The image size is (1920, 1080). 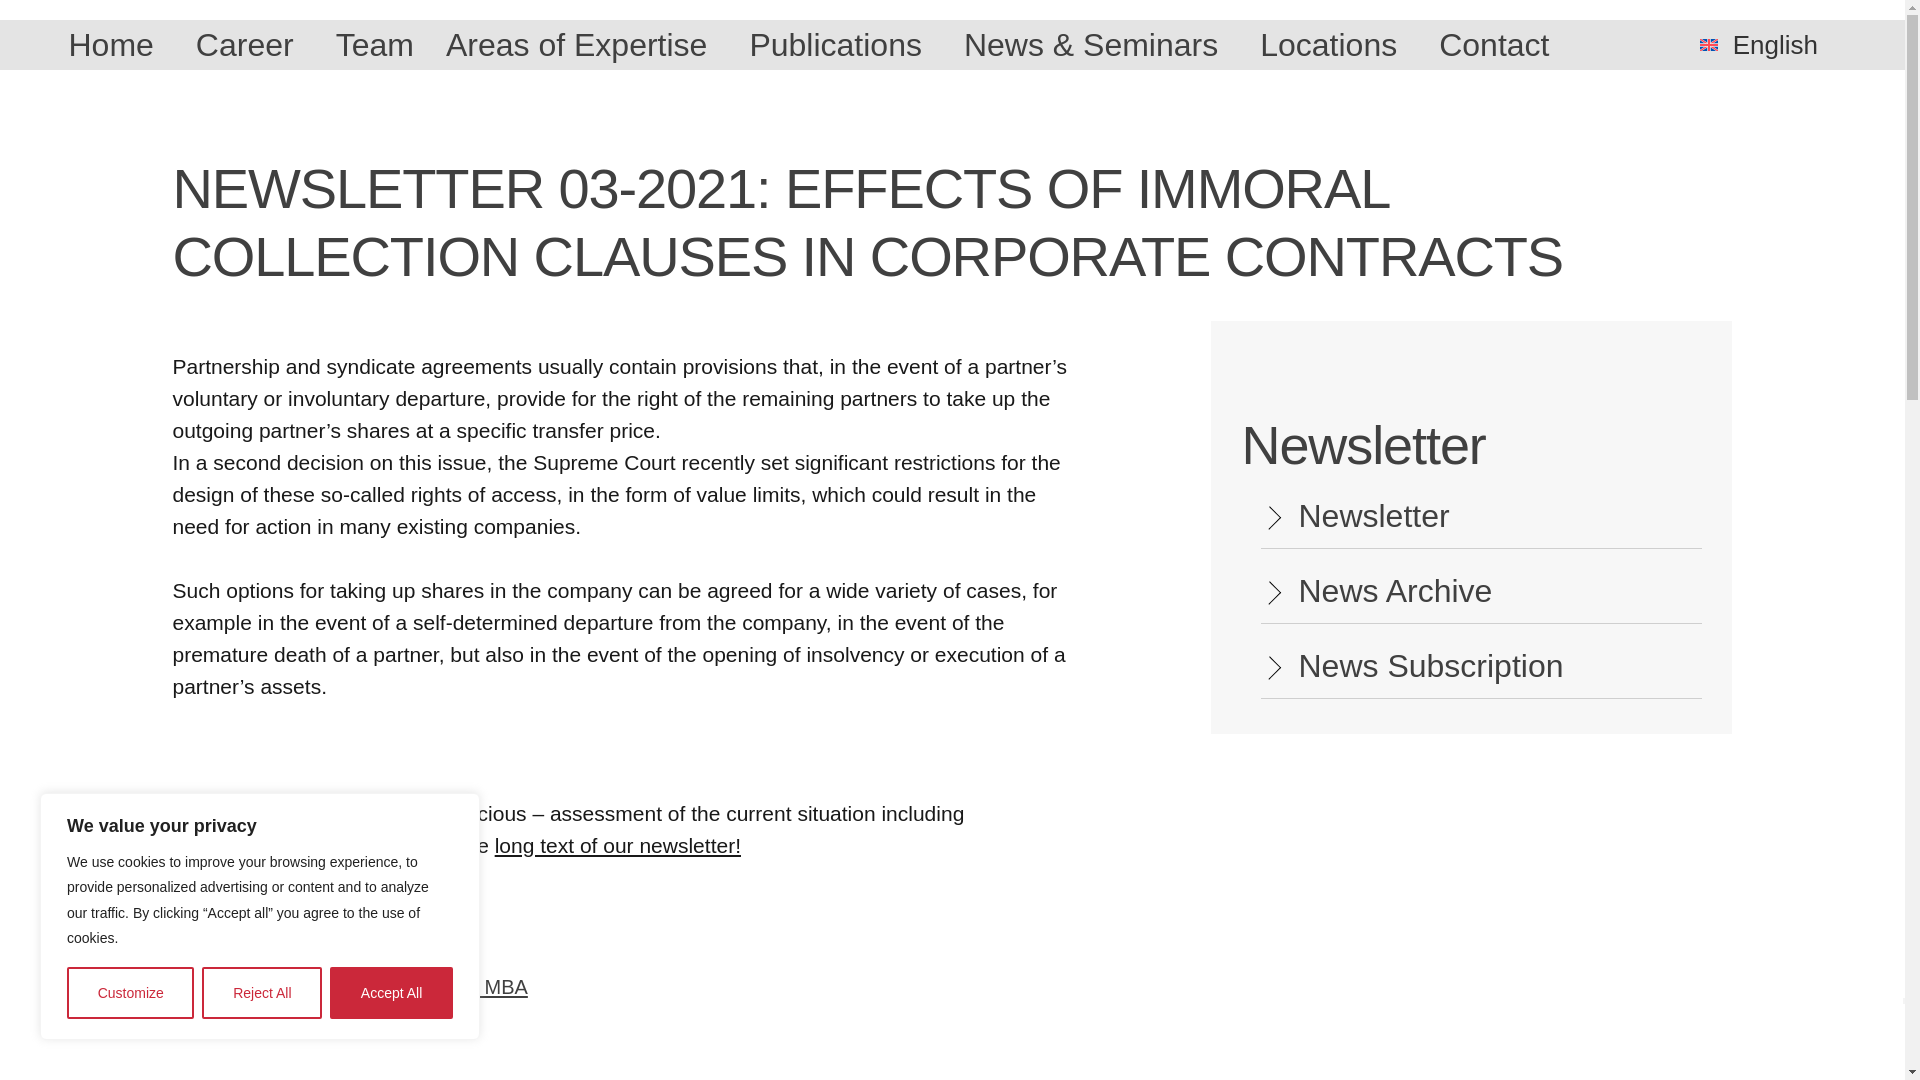 I want to click on Reject All, so click(x=262, y=992).